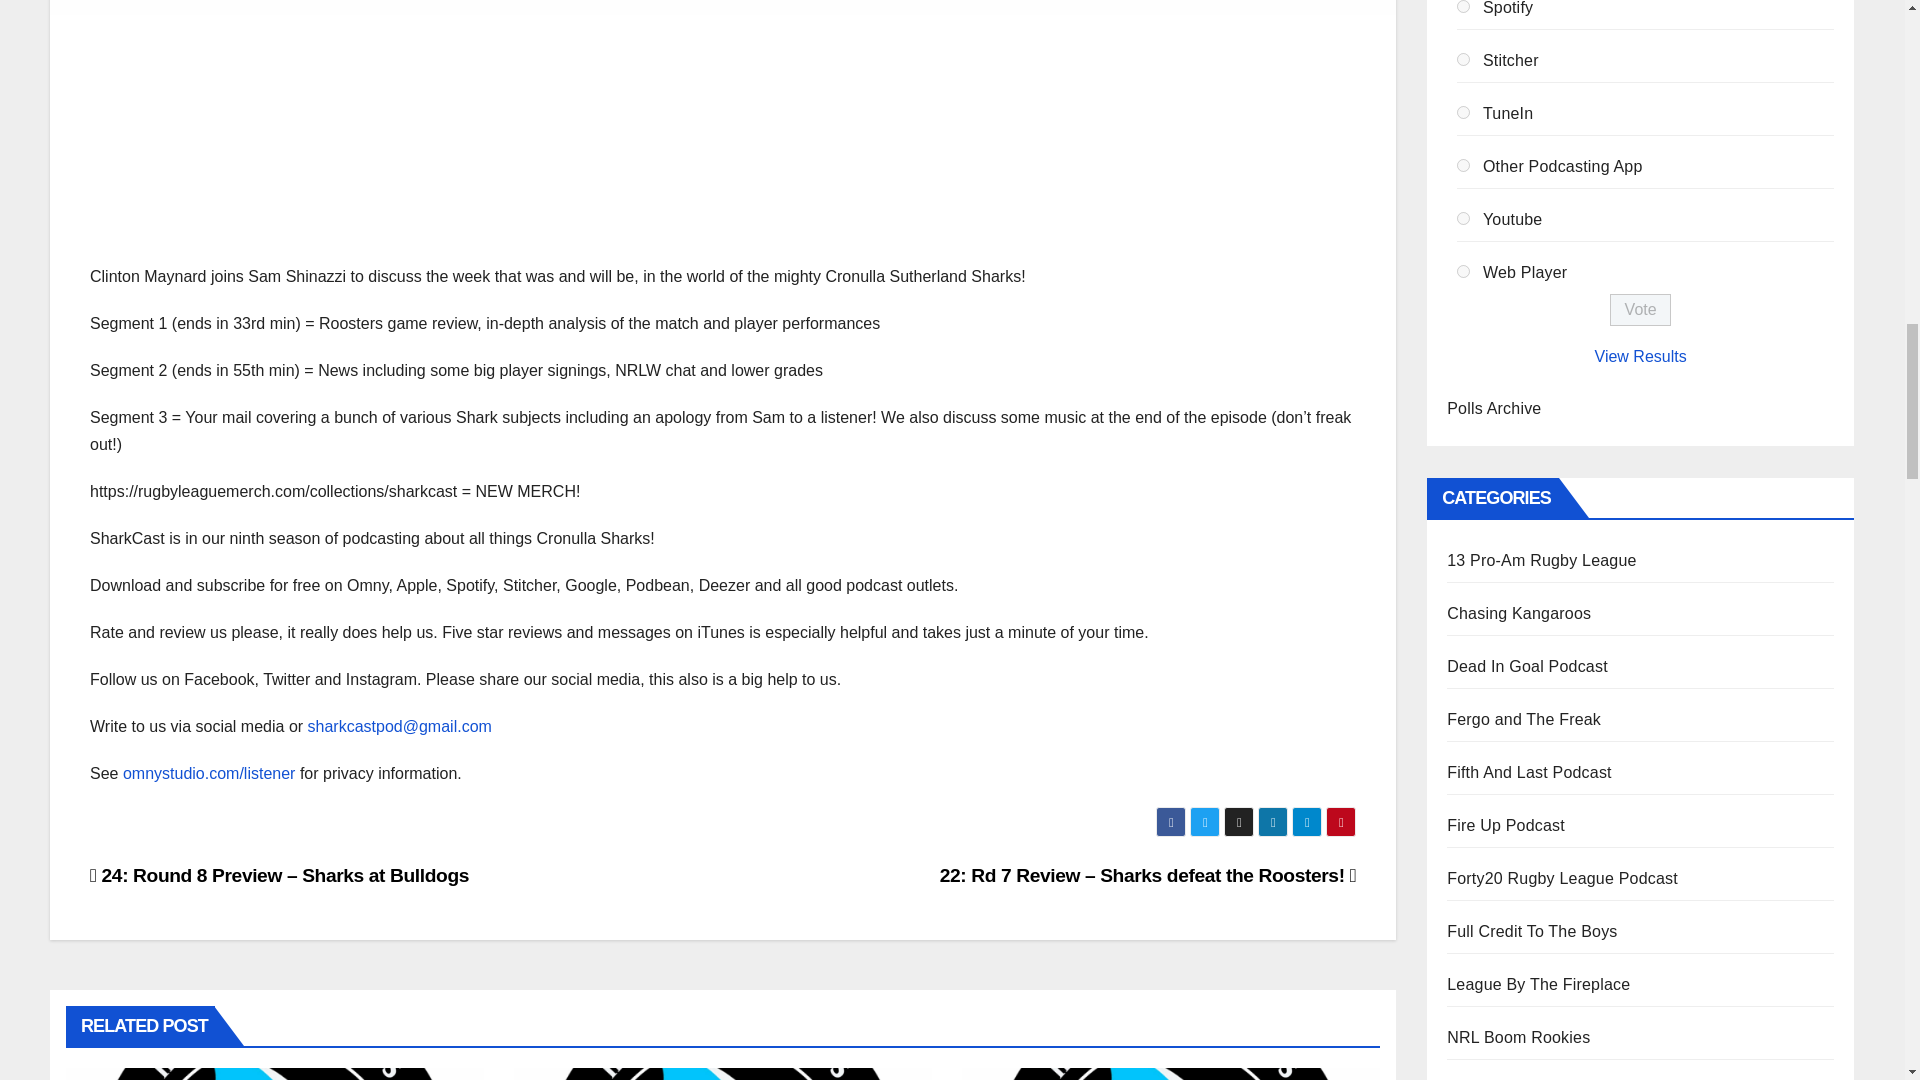 This screenshot has height=1080, width=1920. I want to click on 12, so click(1464, 270).